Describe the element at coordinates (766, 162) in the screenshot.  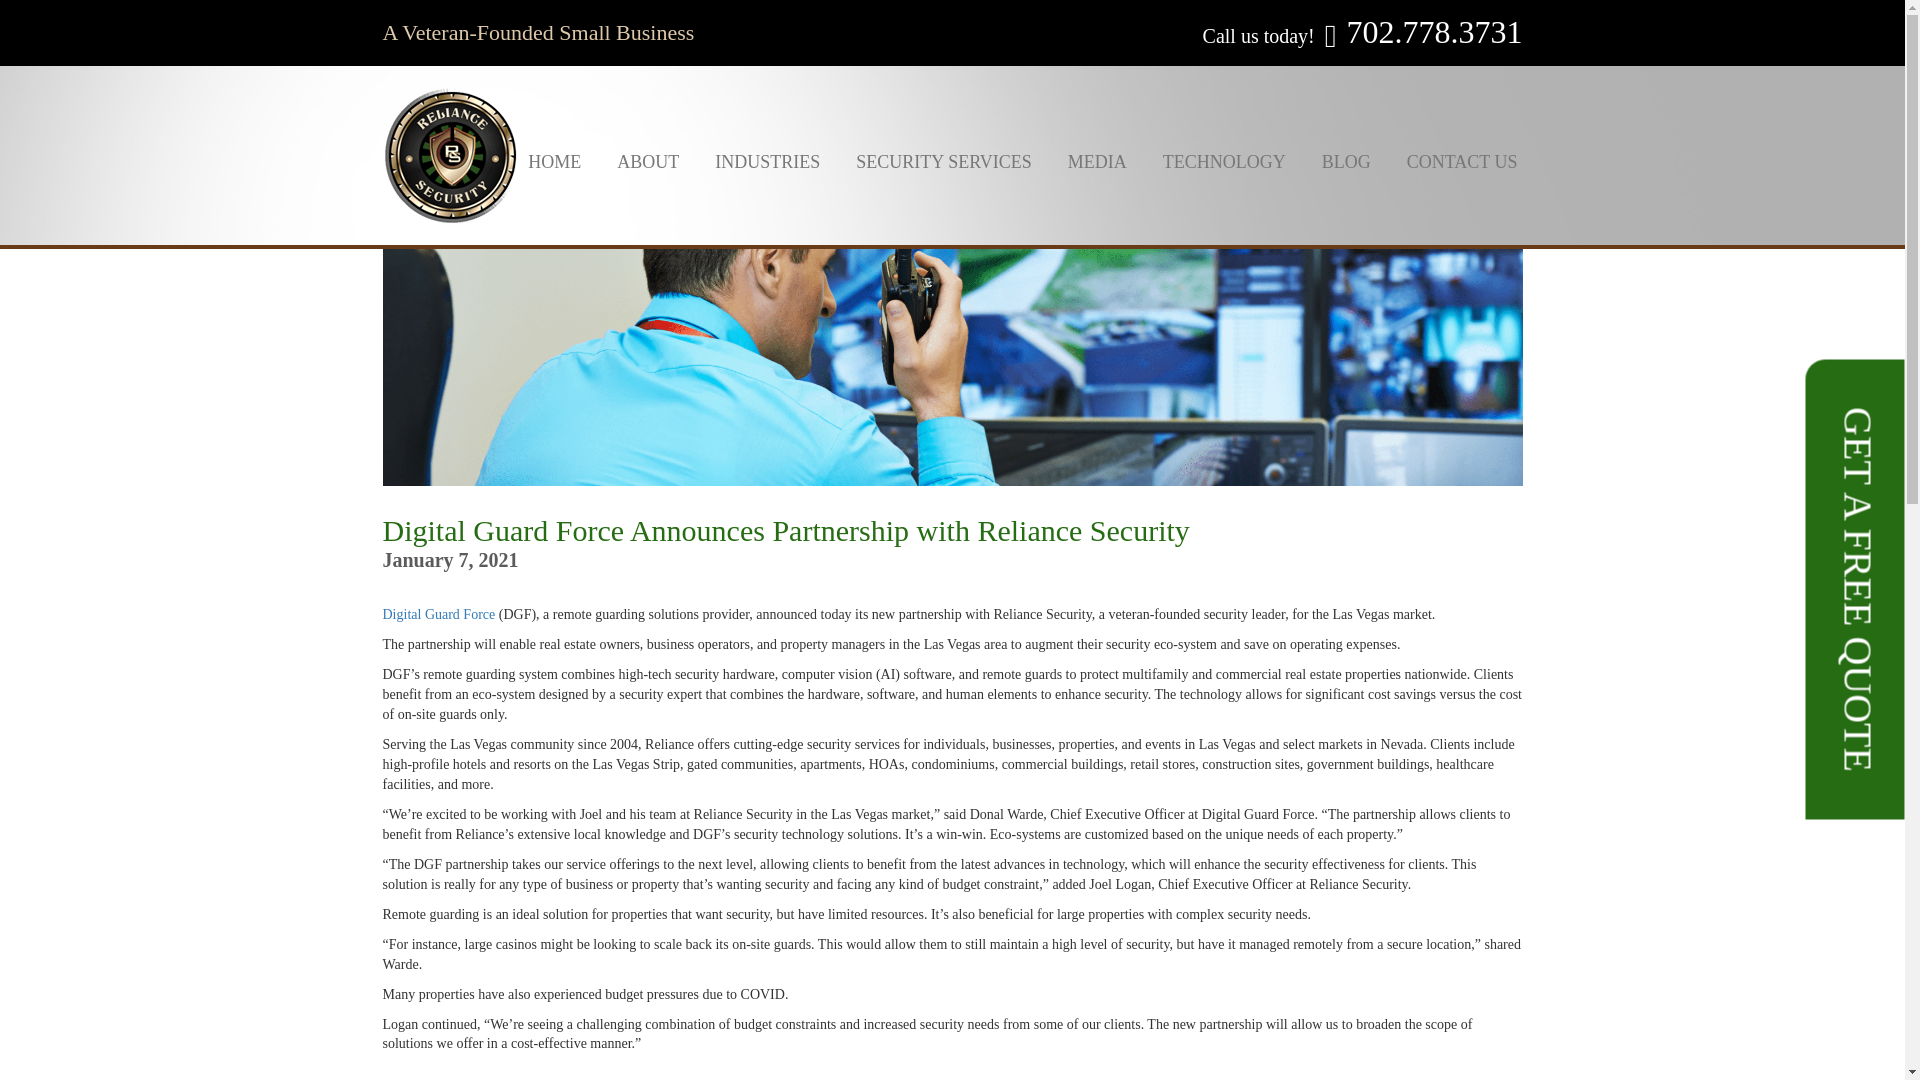
I see `Industries` at that location.